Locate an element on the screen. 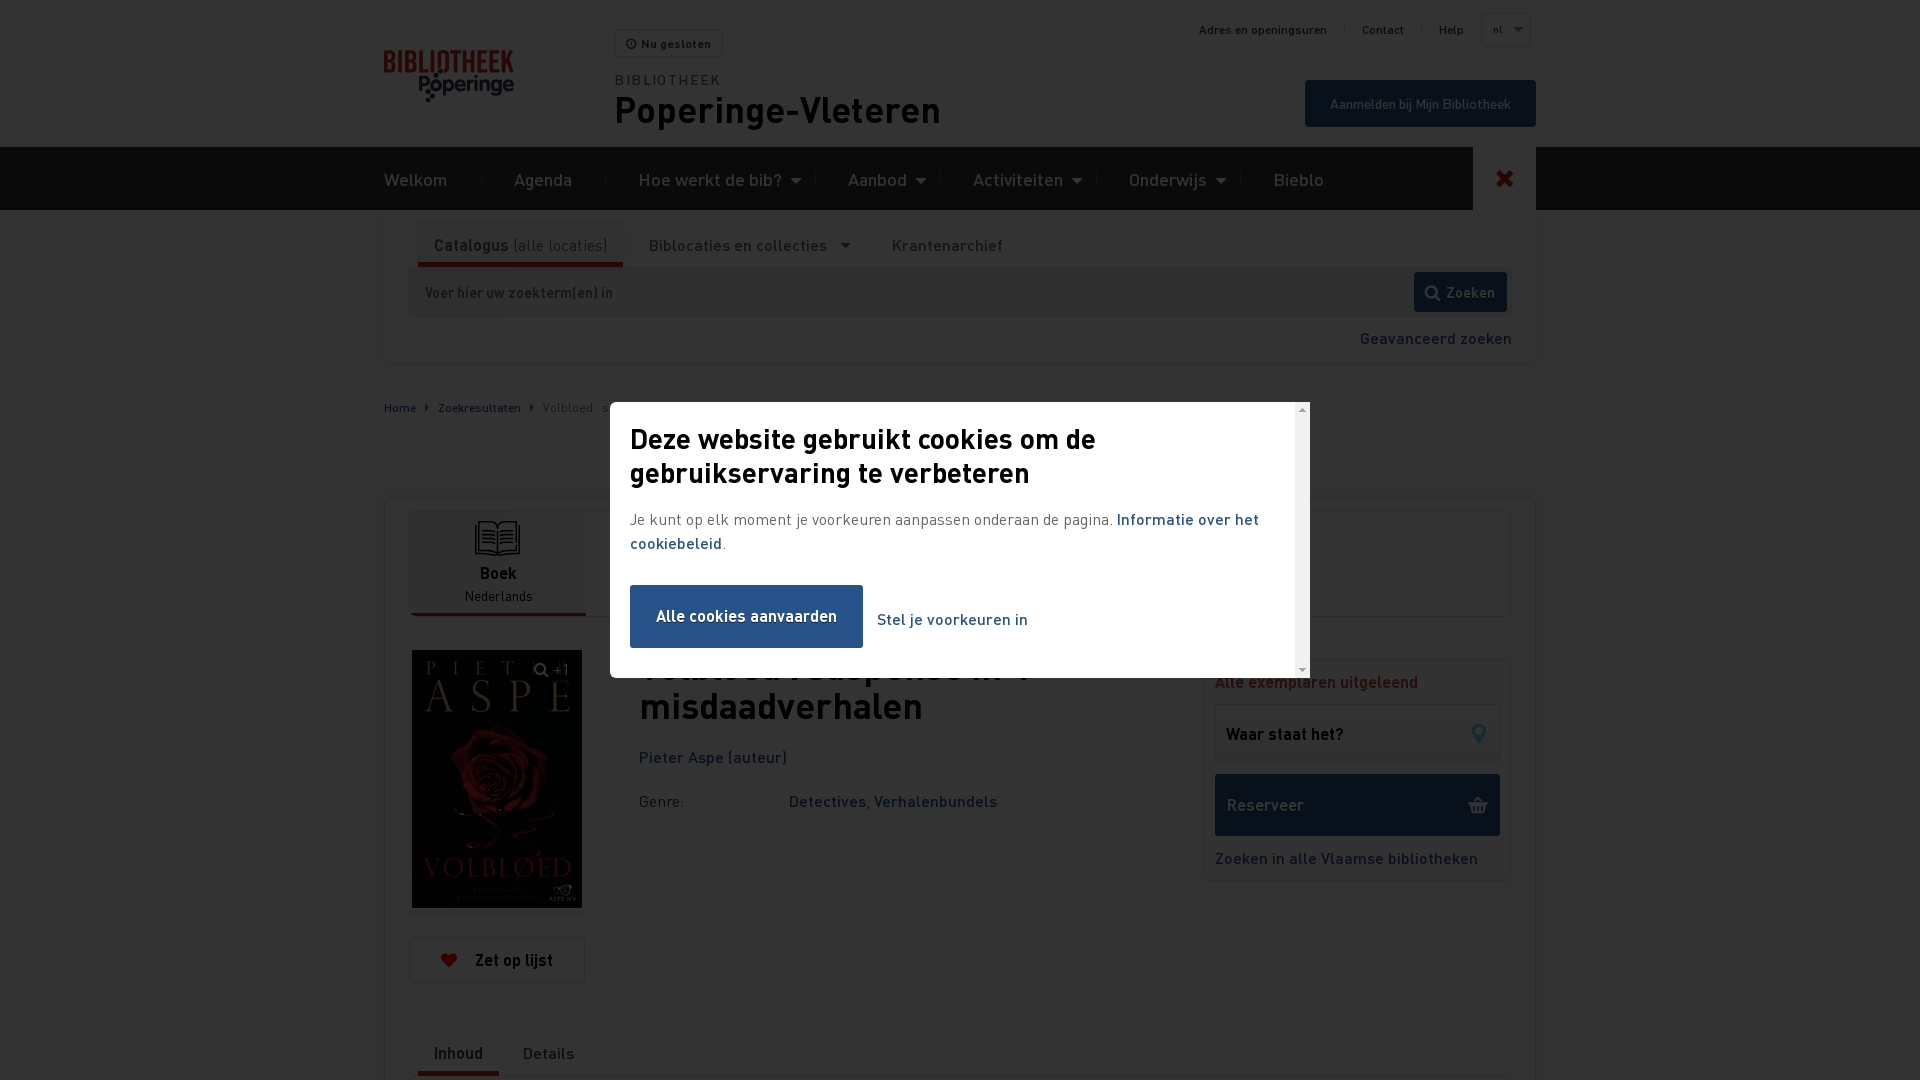 The image size is (1920, 1080). Toggle search is located at coordinates (1504, 178).